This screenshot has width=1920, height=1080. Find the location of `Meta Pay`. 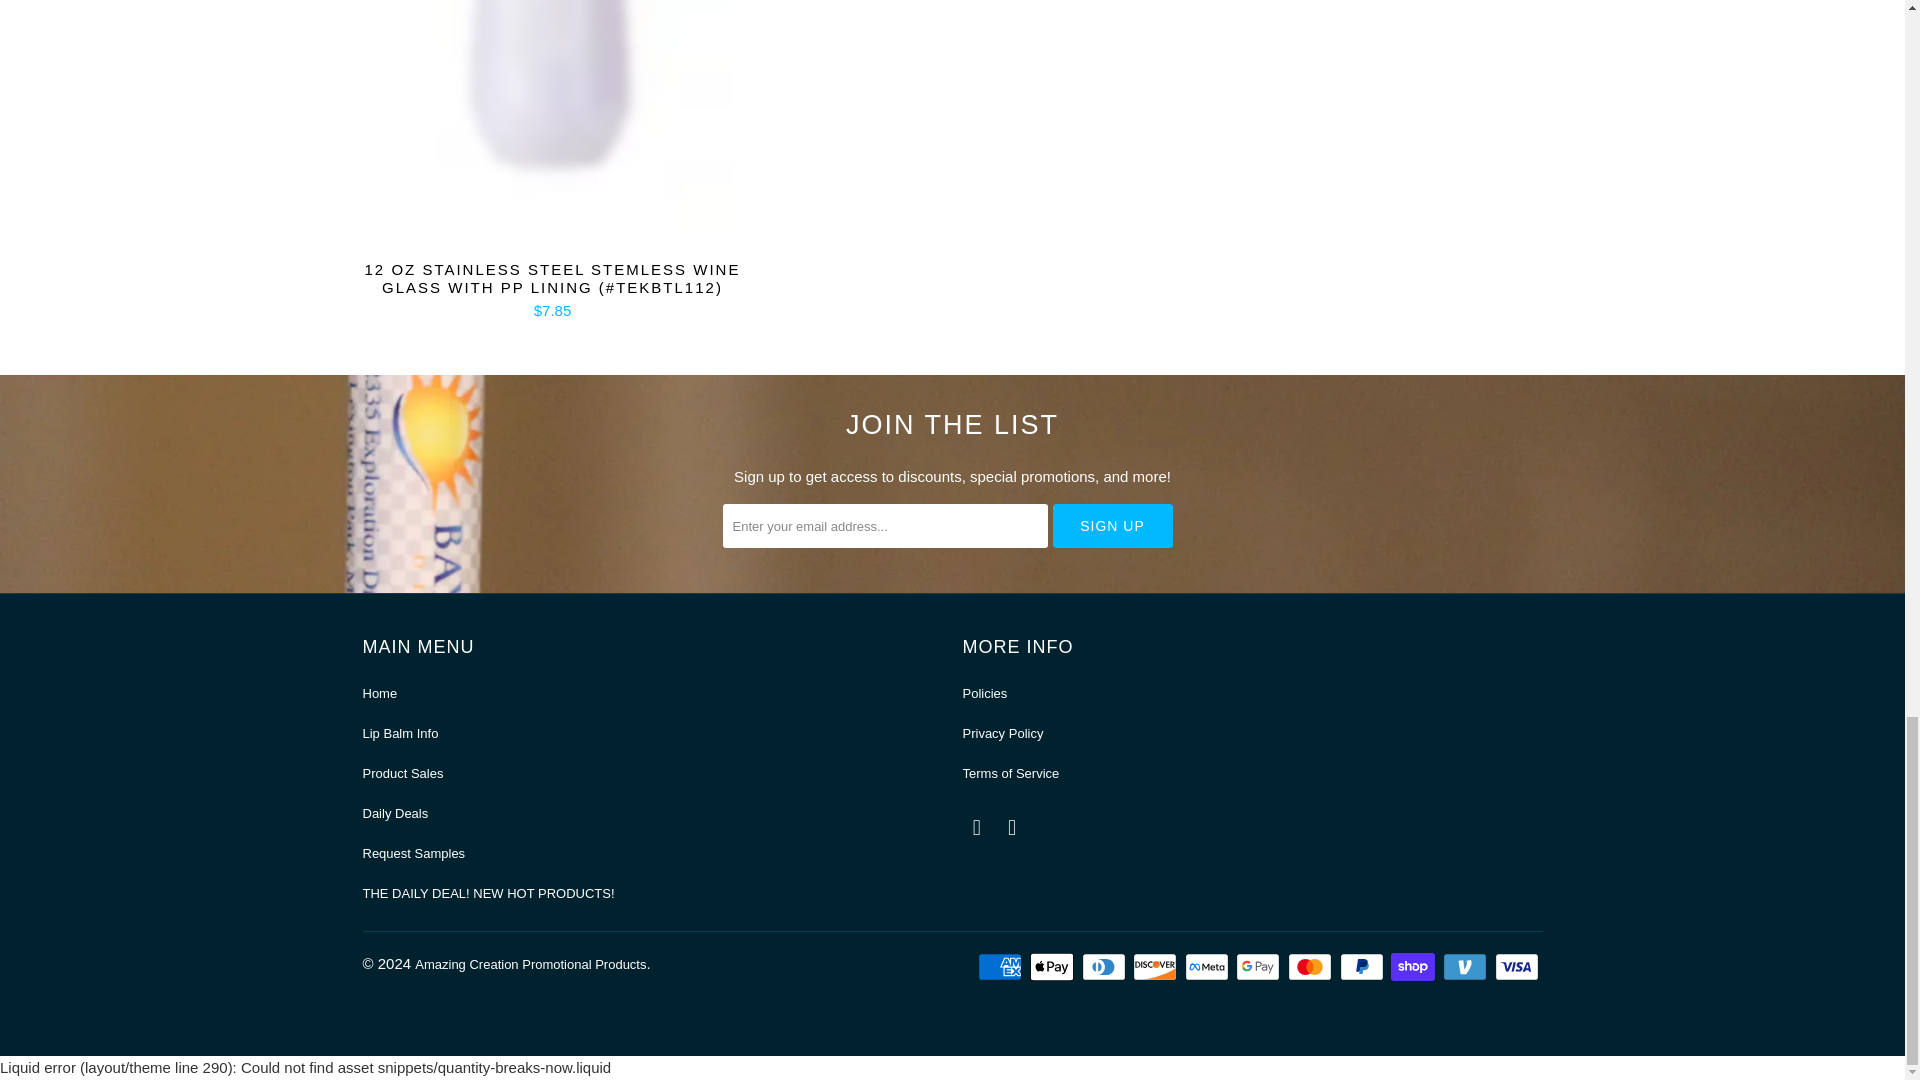

Meta Pay is located at coordinates (1208, 966).